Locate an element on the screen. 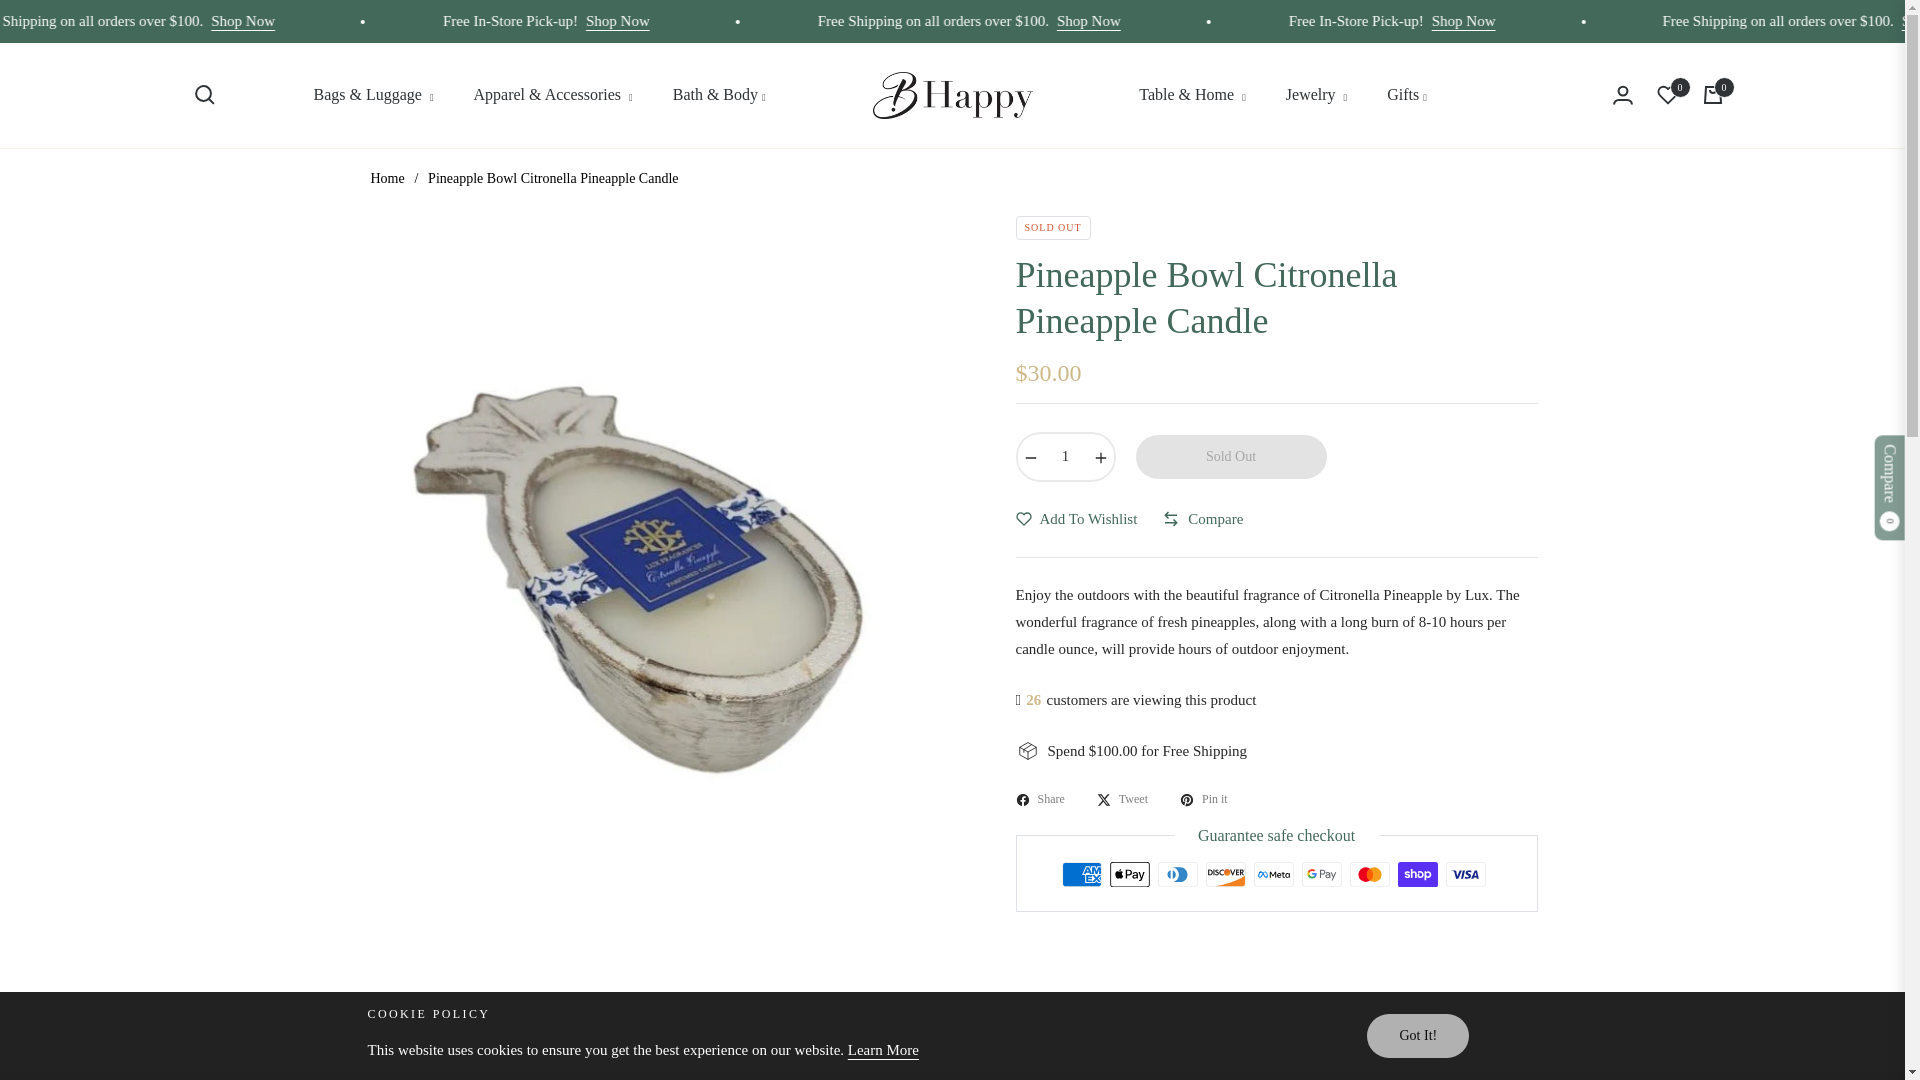 The image size is (1920, 1080). Shop Now is located at coordinates (368, 20).